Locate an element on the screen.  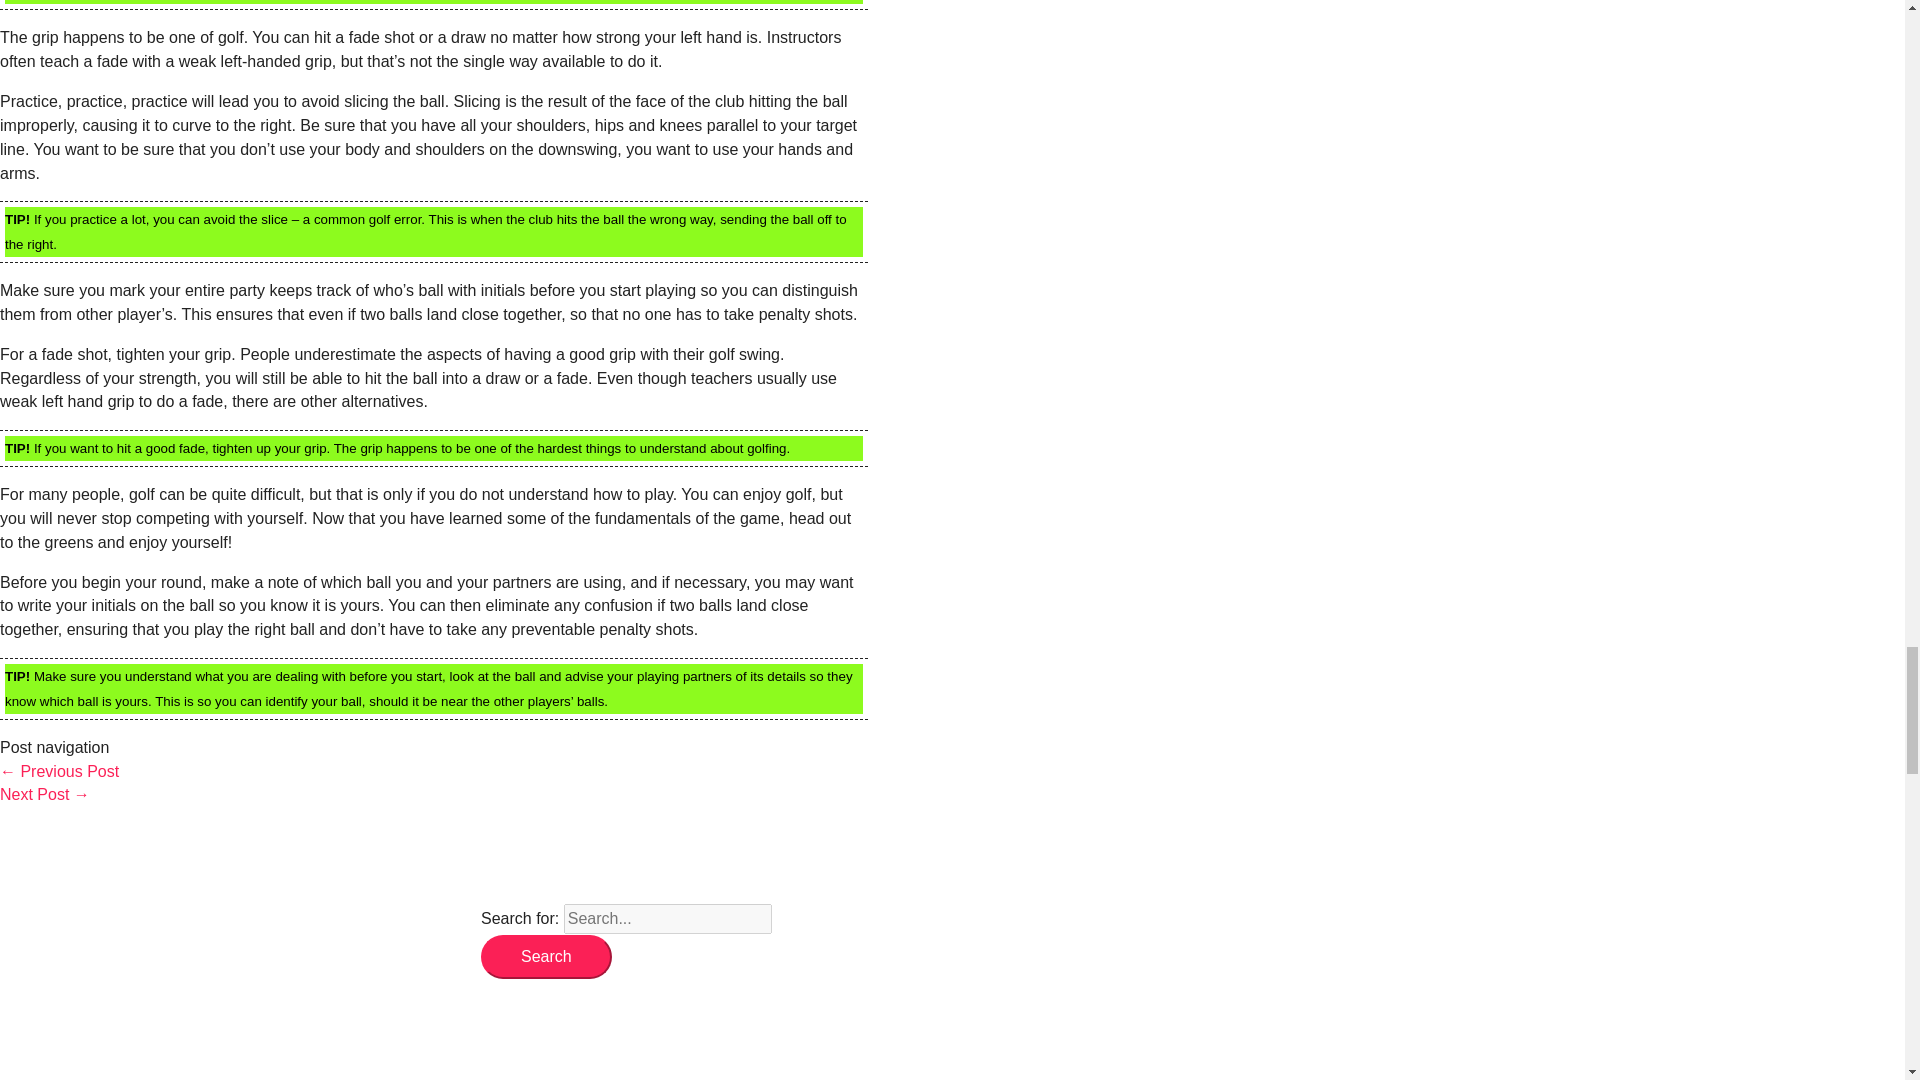
Search is located at coordinates (546, 956).